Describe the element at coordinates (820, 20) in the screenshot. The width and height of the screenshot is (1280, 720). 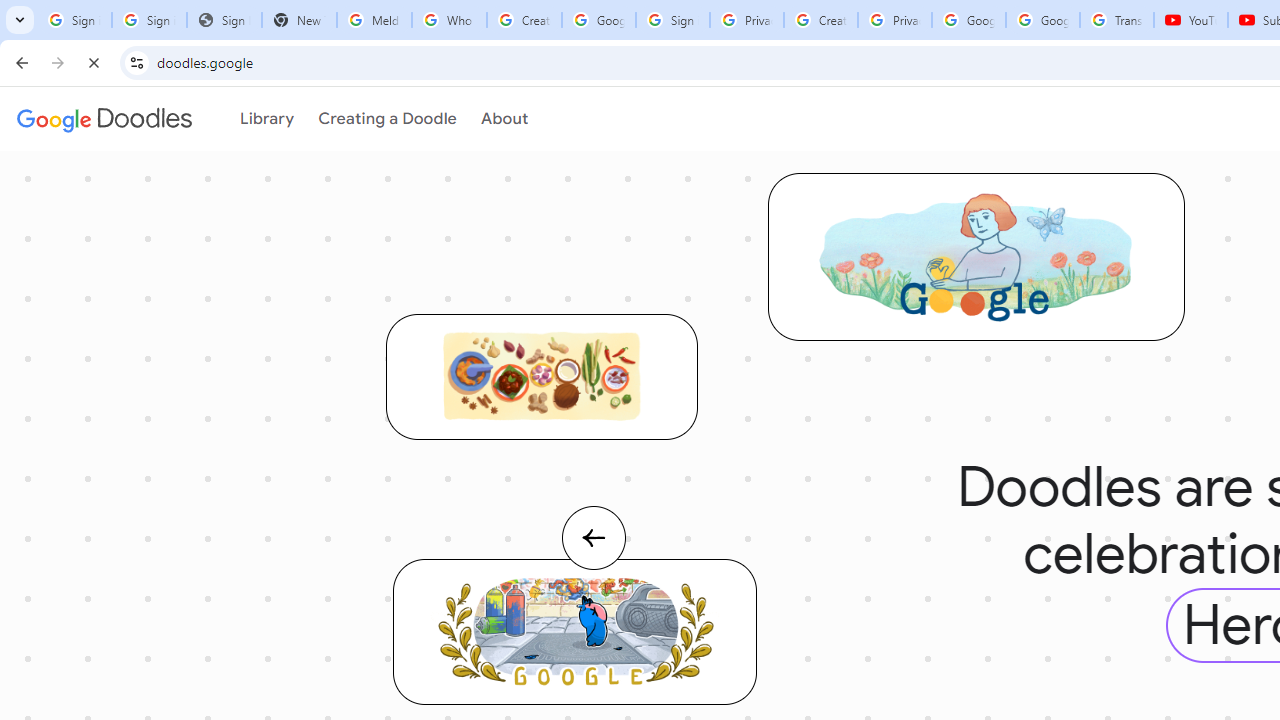
I see `Create your Google Account` at that location.